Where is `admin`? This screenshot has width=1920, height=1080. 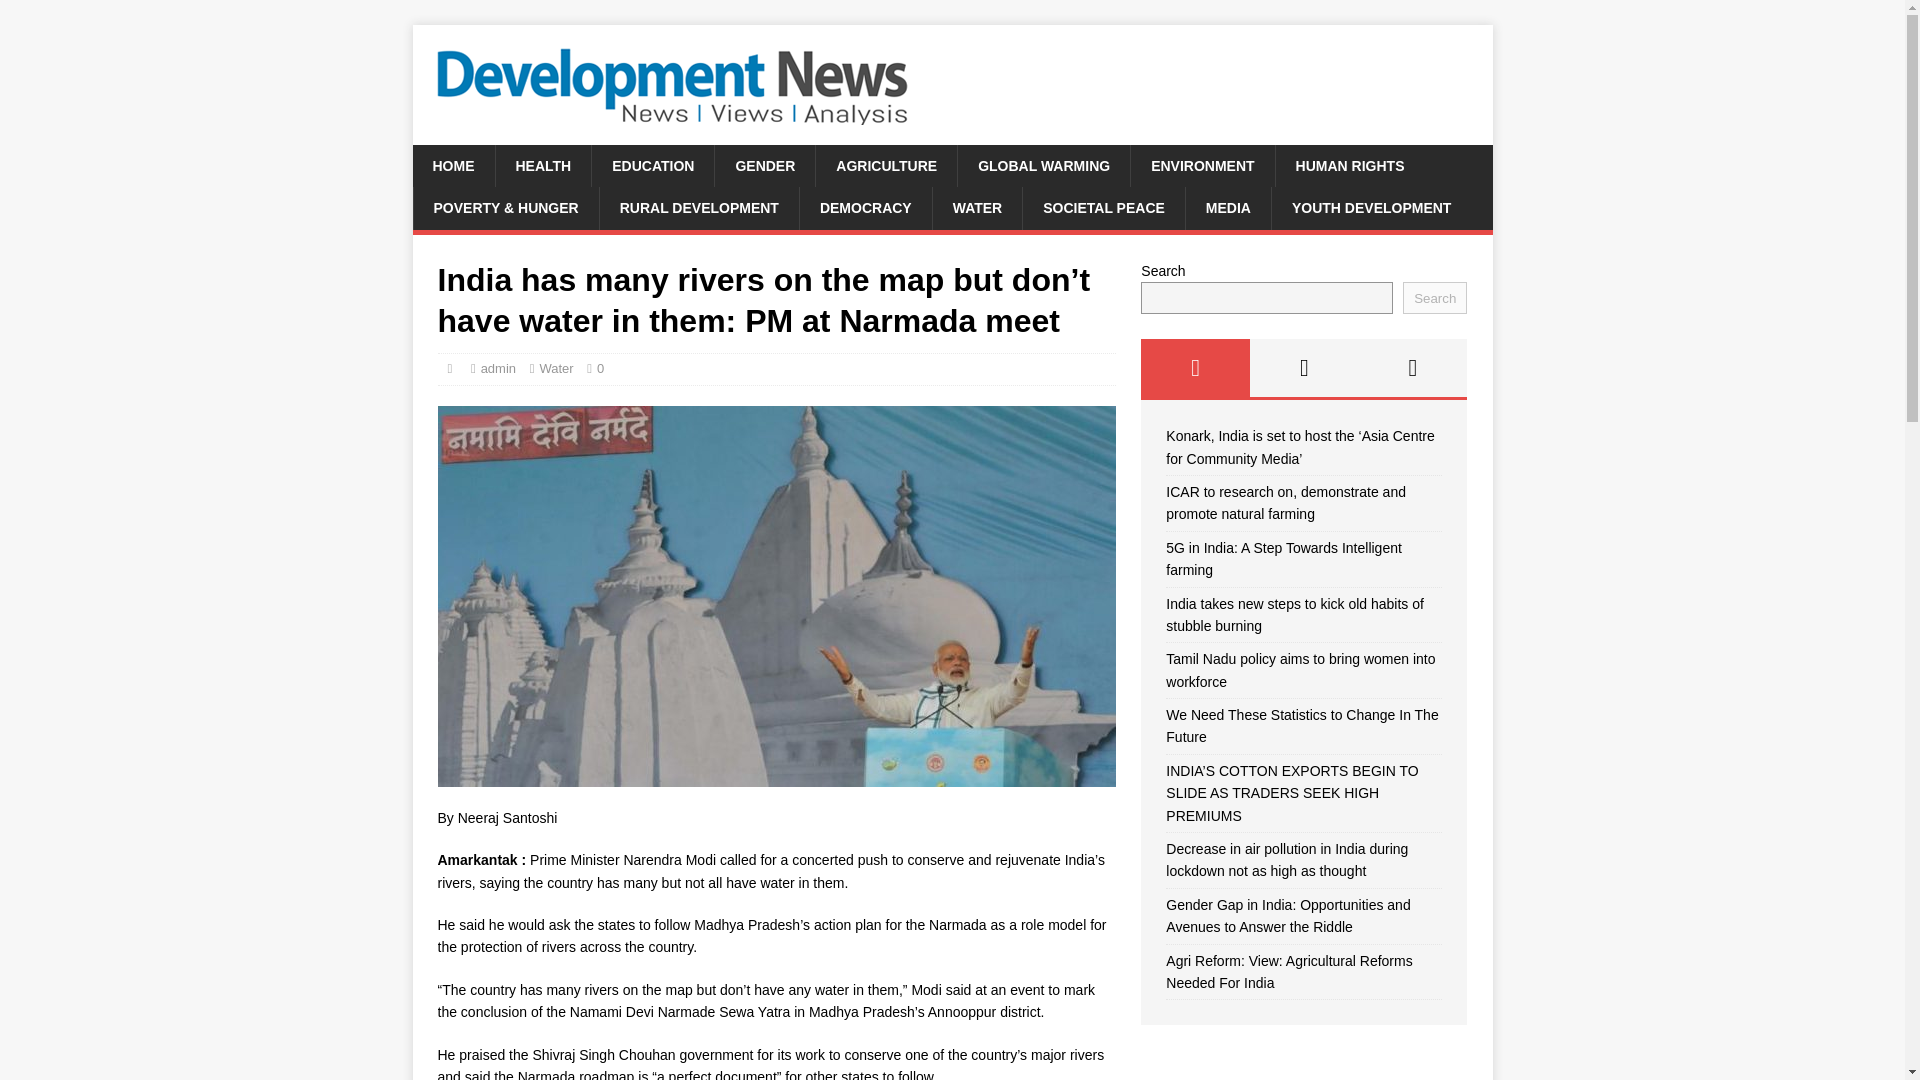 admin is located at coordinates (498, 368).